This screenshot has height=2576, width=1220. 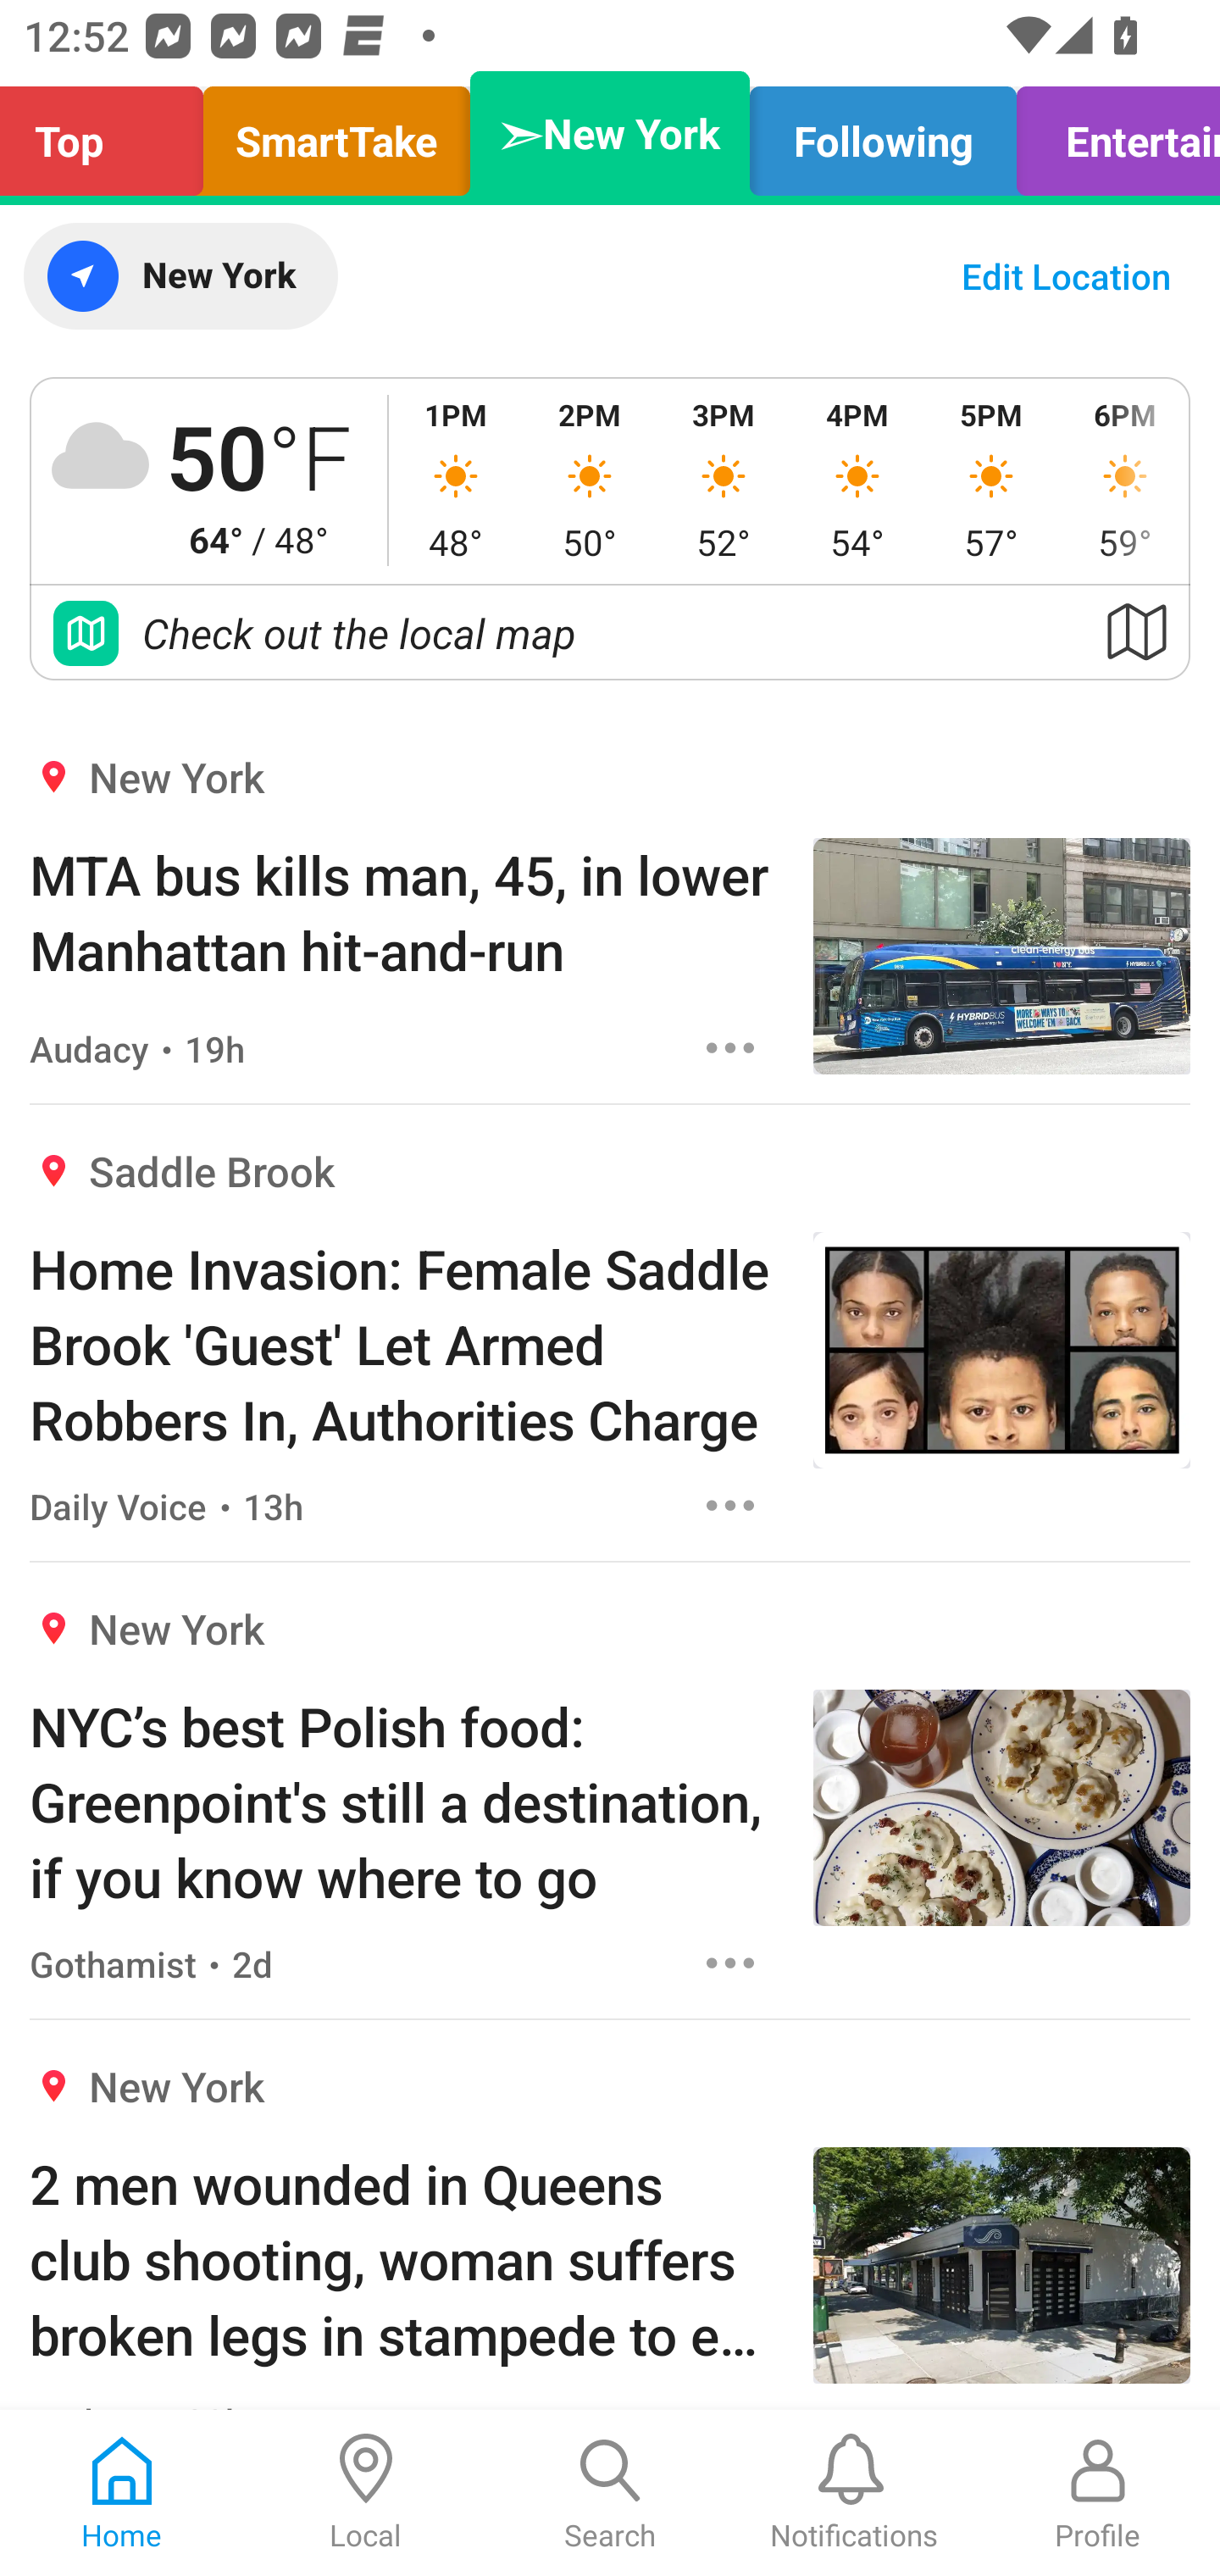 What do you see at coordinates (730, 1047) in the screenshot?
I see `Options` at bounding box center [730, 1047].